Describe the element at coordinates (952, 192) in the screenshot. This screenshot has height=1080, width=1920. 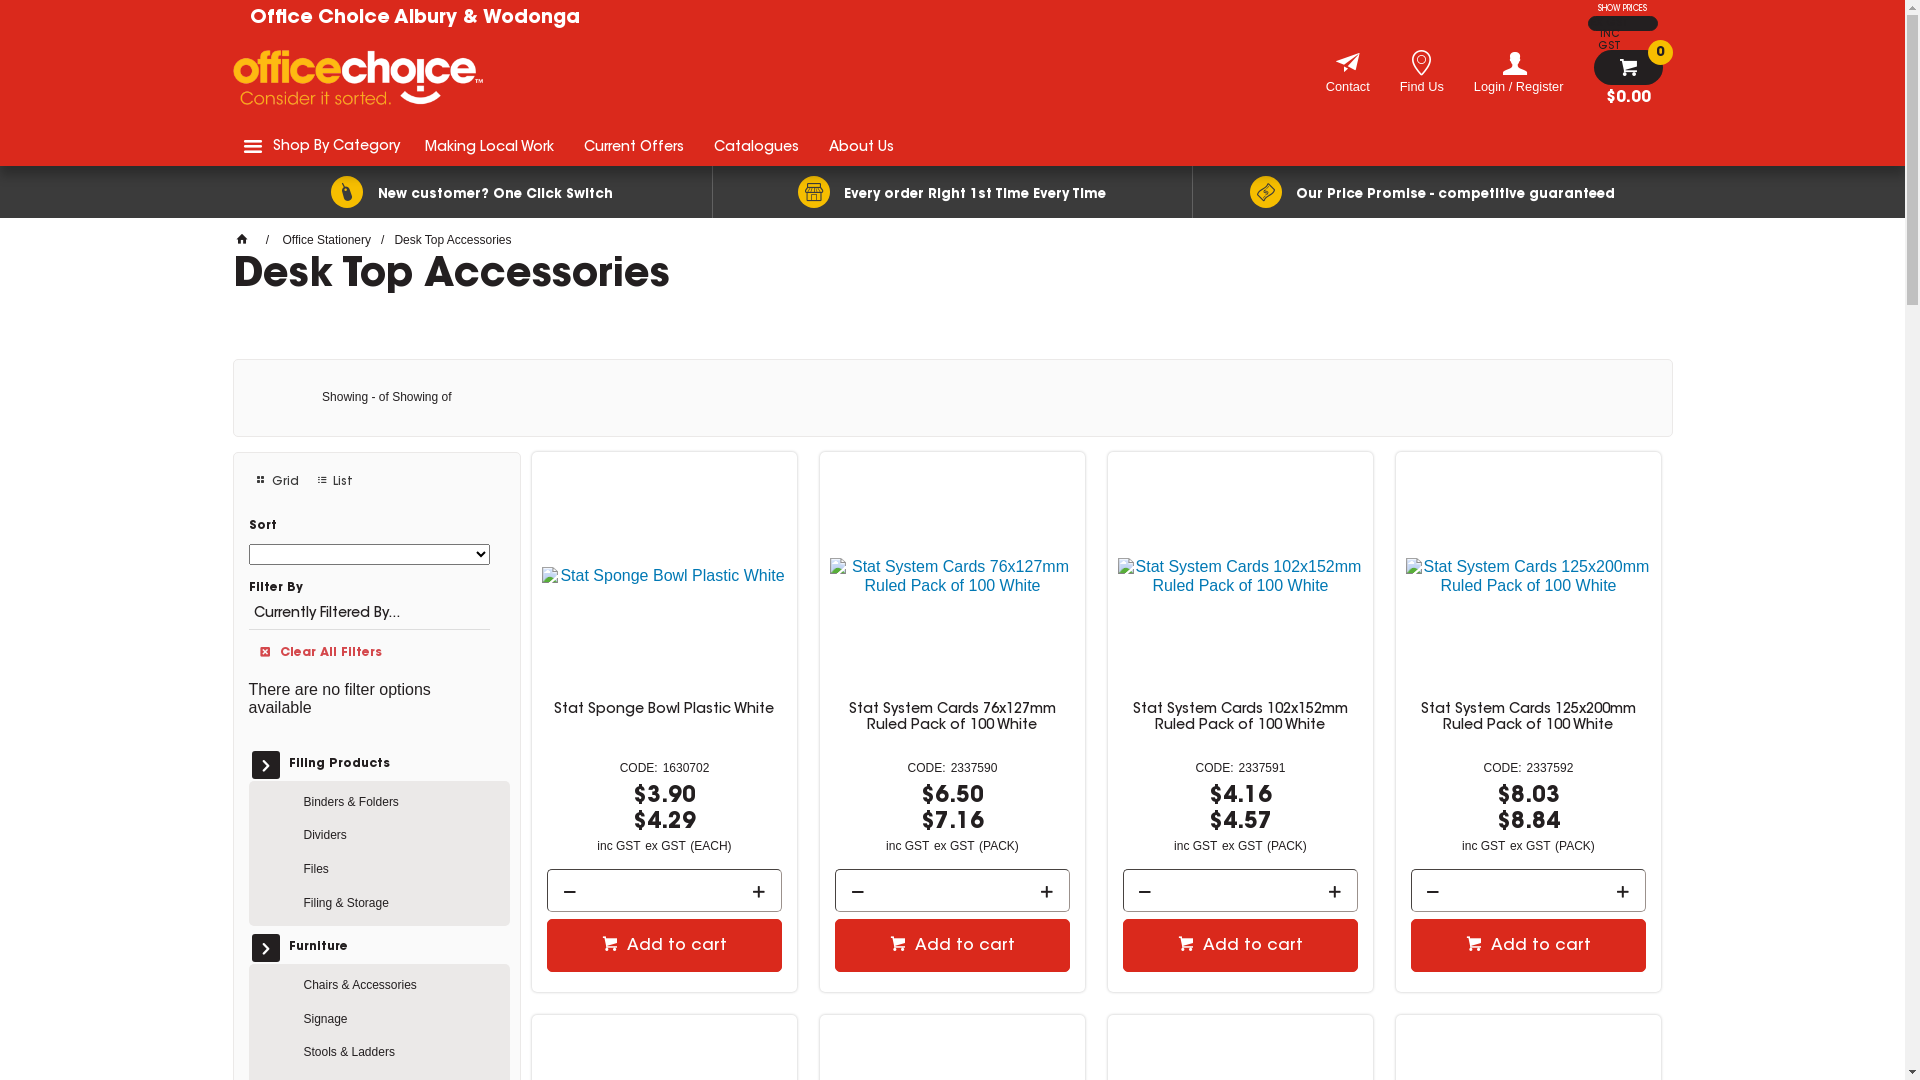
I see `Every order Right 1st Time Every Time` at that location.